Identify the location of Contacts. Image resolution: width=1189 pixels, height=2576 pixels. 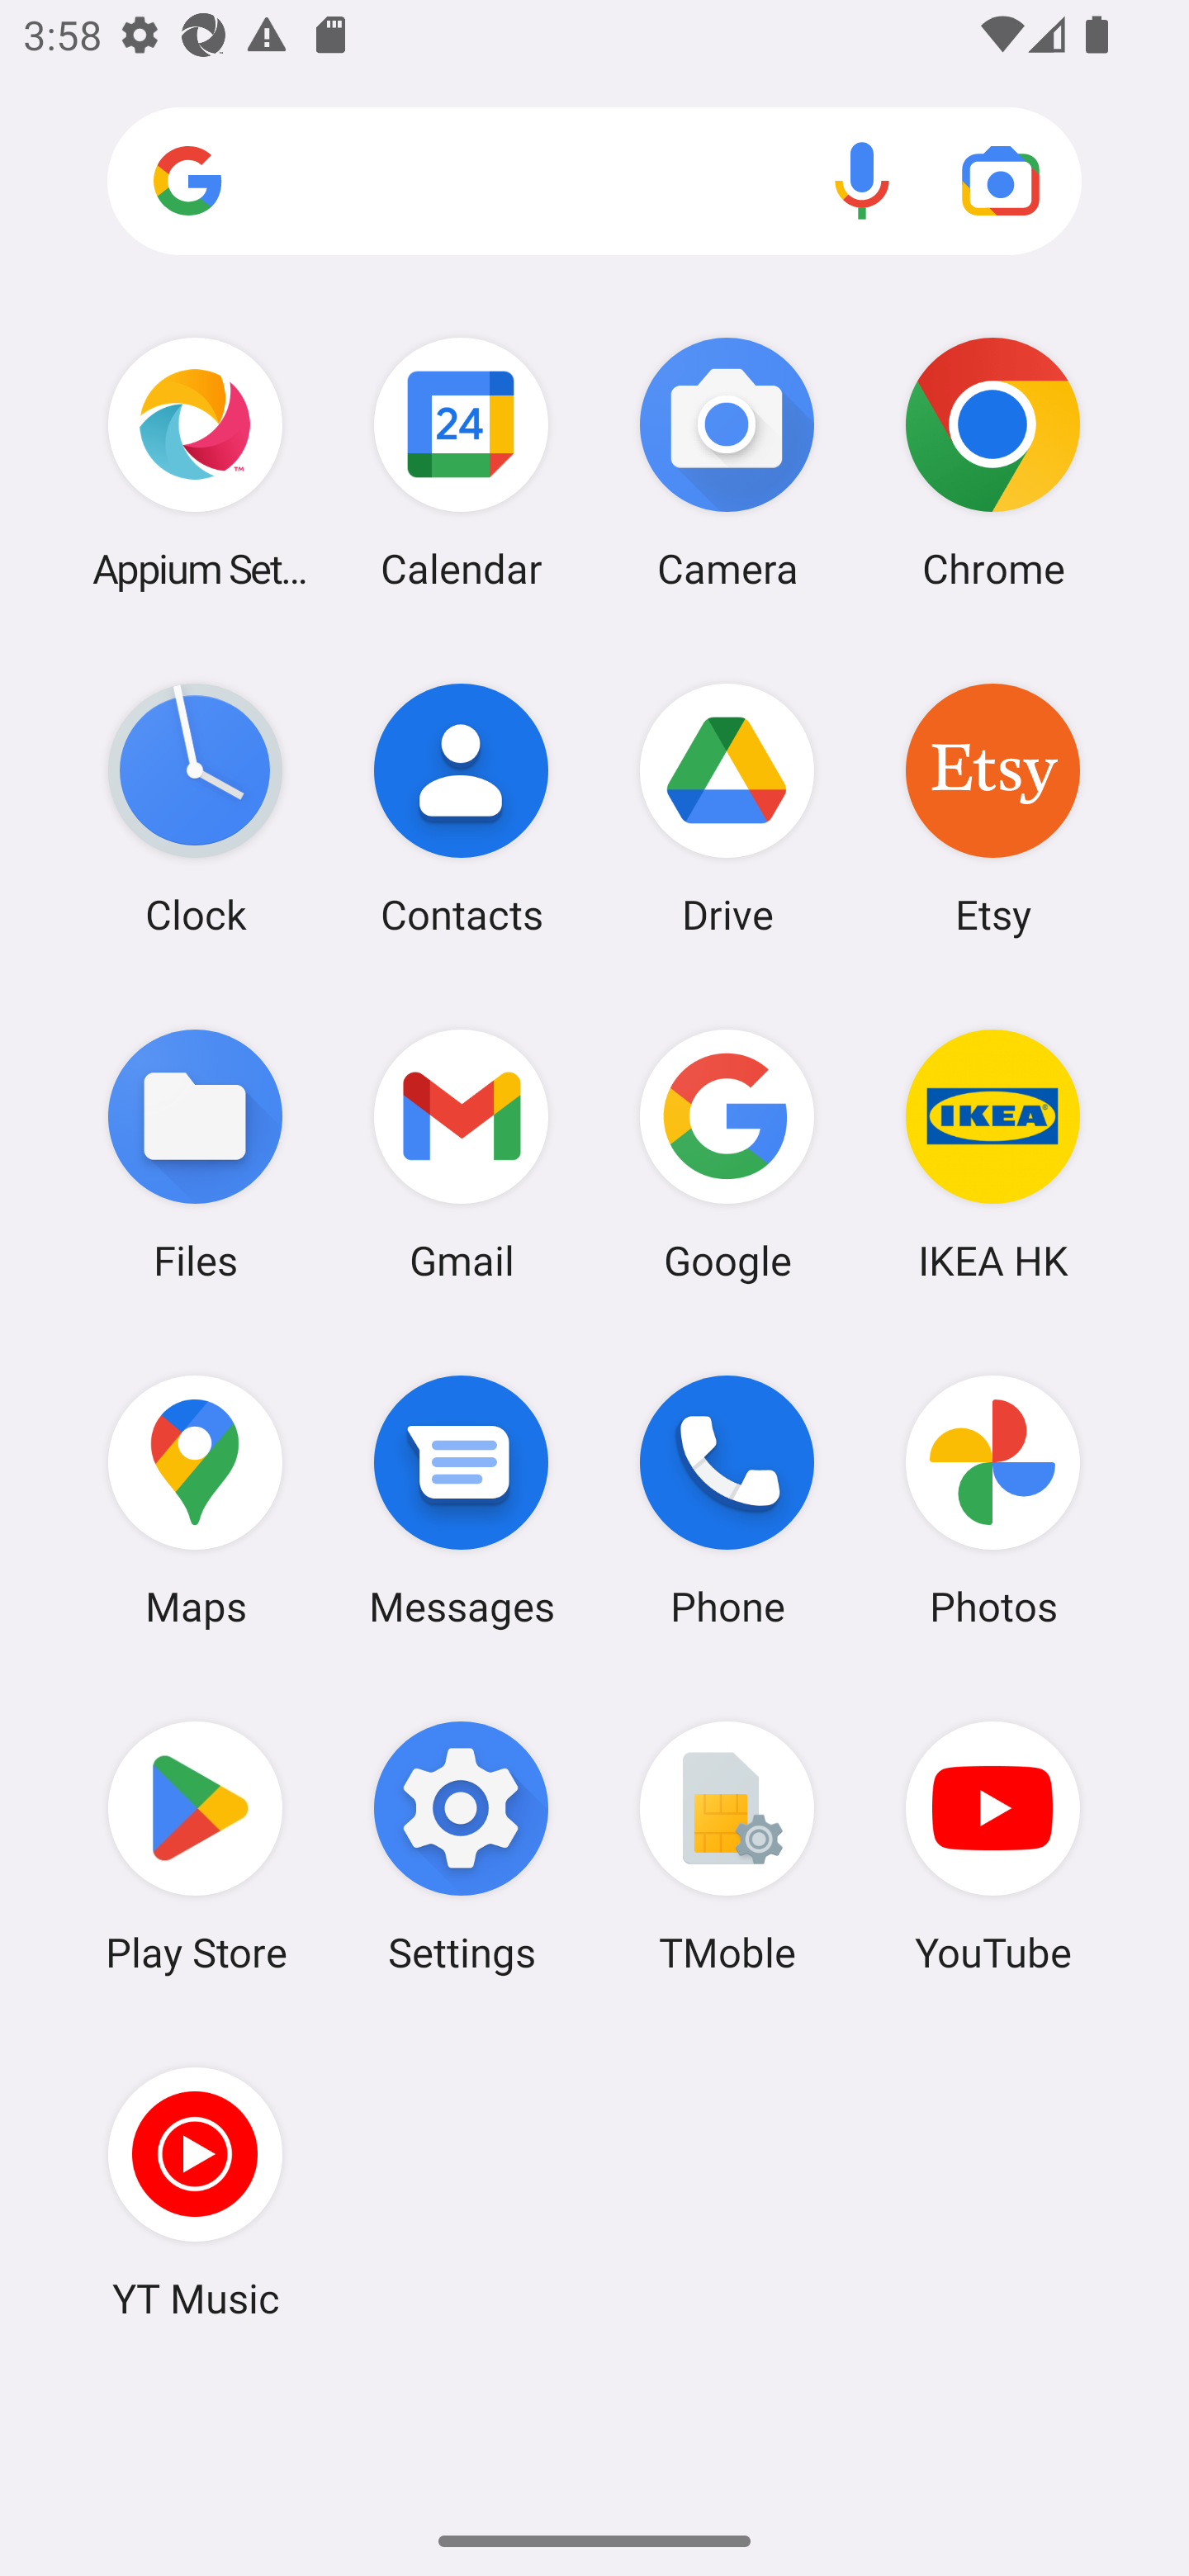
(461, 808).